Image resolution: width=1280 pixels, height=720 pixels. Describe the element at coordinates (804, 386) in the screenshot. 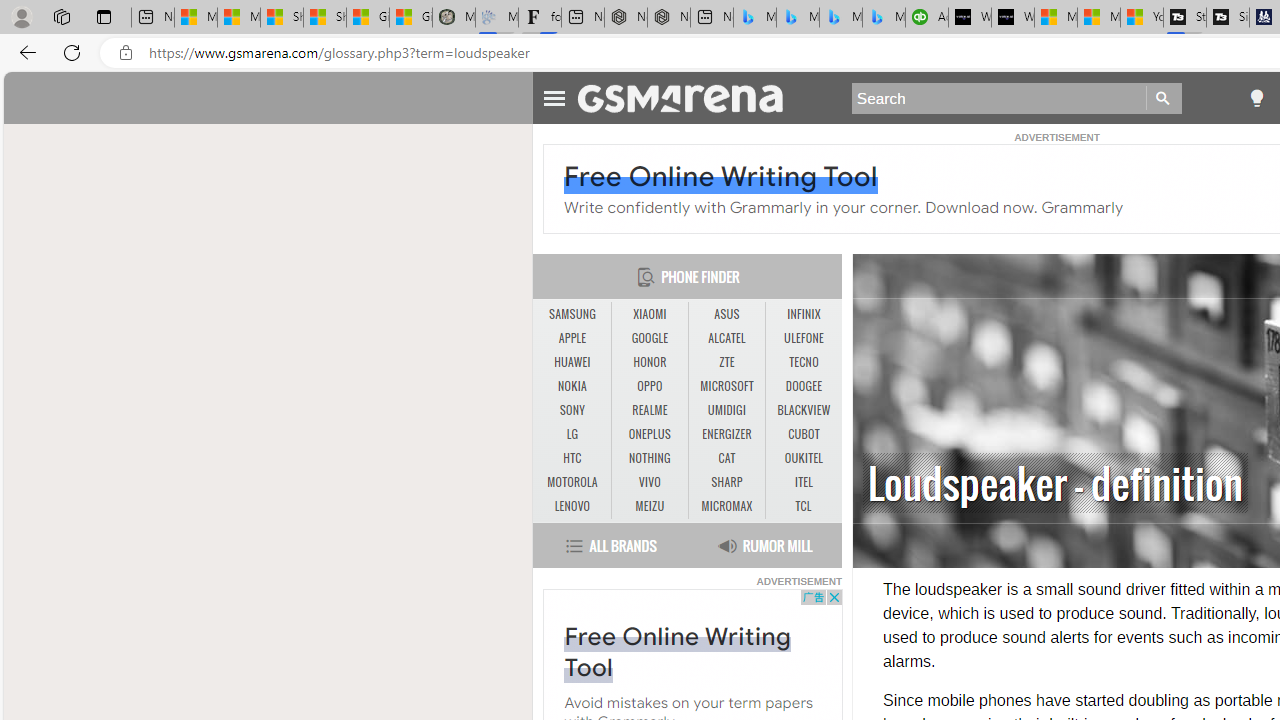

I see `DOOGEE` at that location.